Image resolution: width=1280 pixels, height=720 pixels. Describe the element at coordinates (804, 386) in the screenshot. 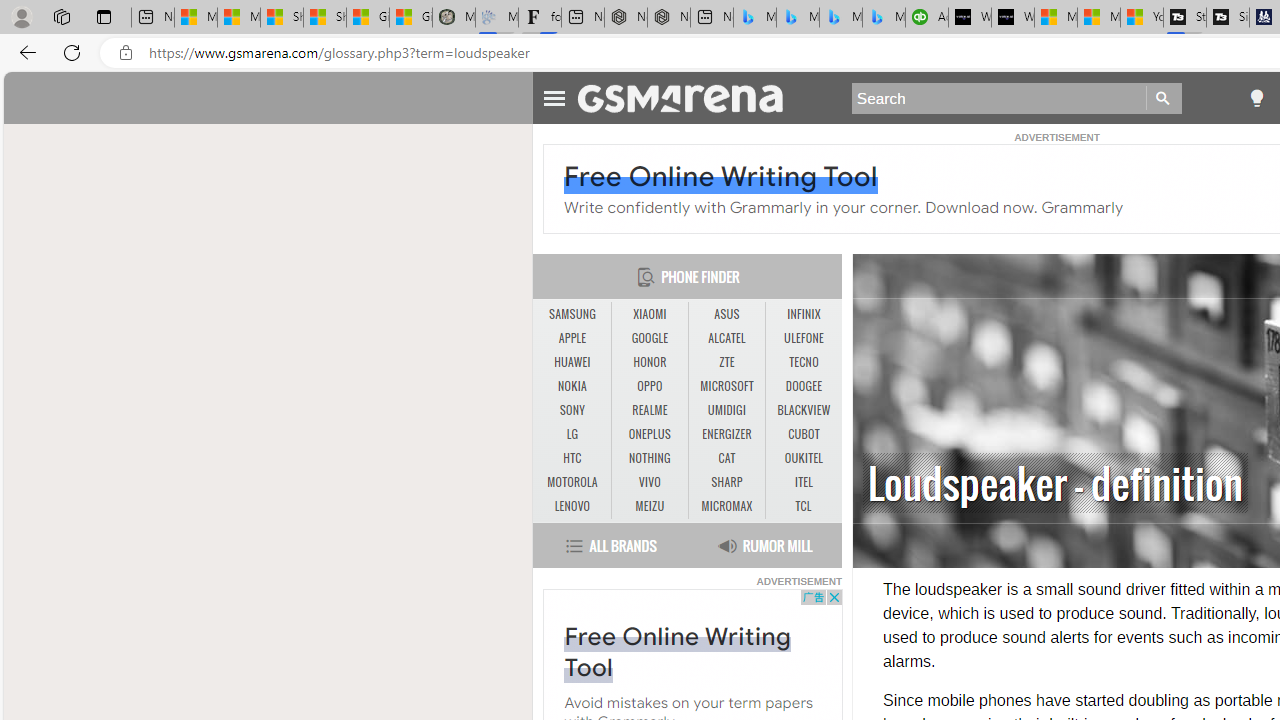

I see `DOOGEE` at that location.